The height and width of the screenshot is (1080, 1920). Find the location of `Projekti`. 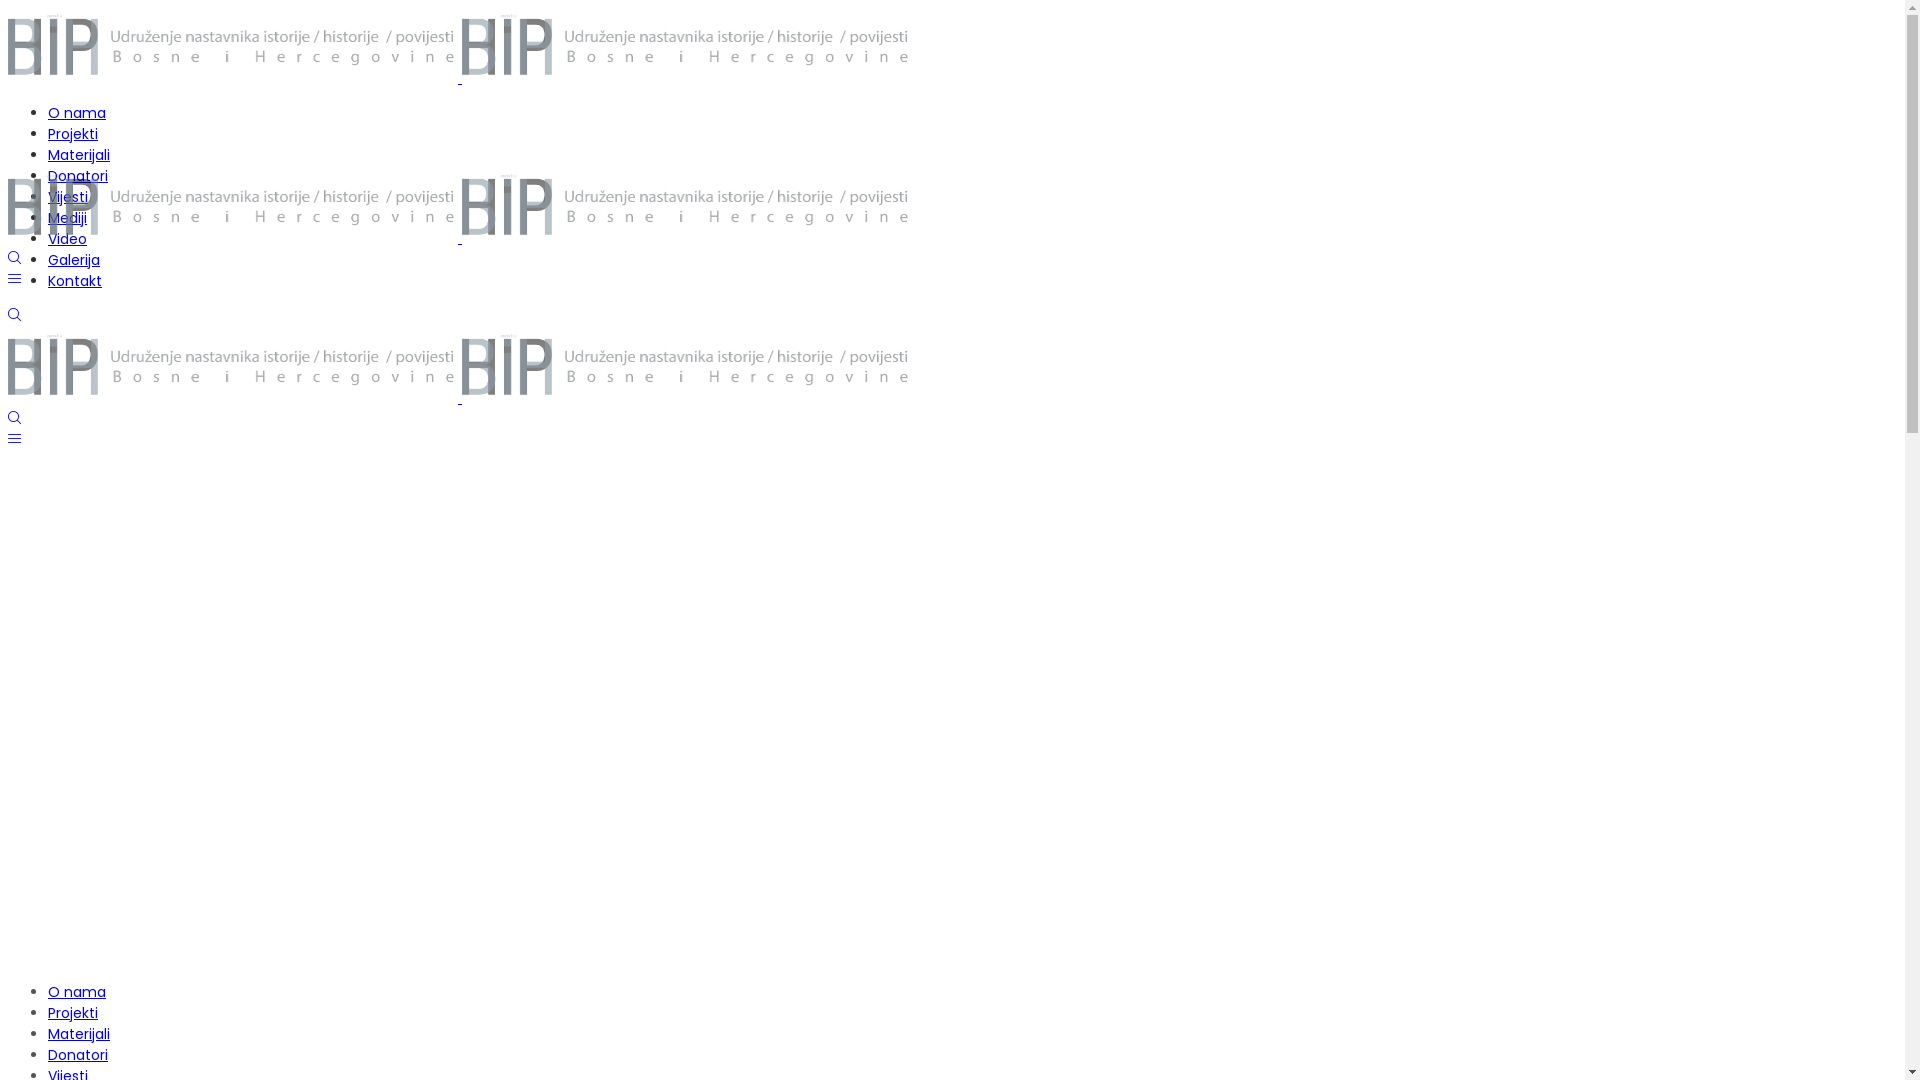

Projekti is located at coordinates (73, 1013).